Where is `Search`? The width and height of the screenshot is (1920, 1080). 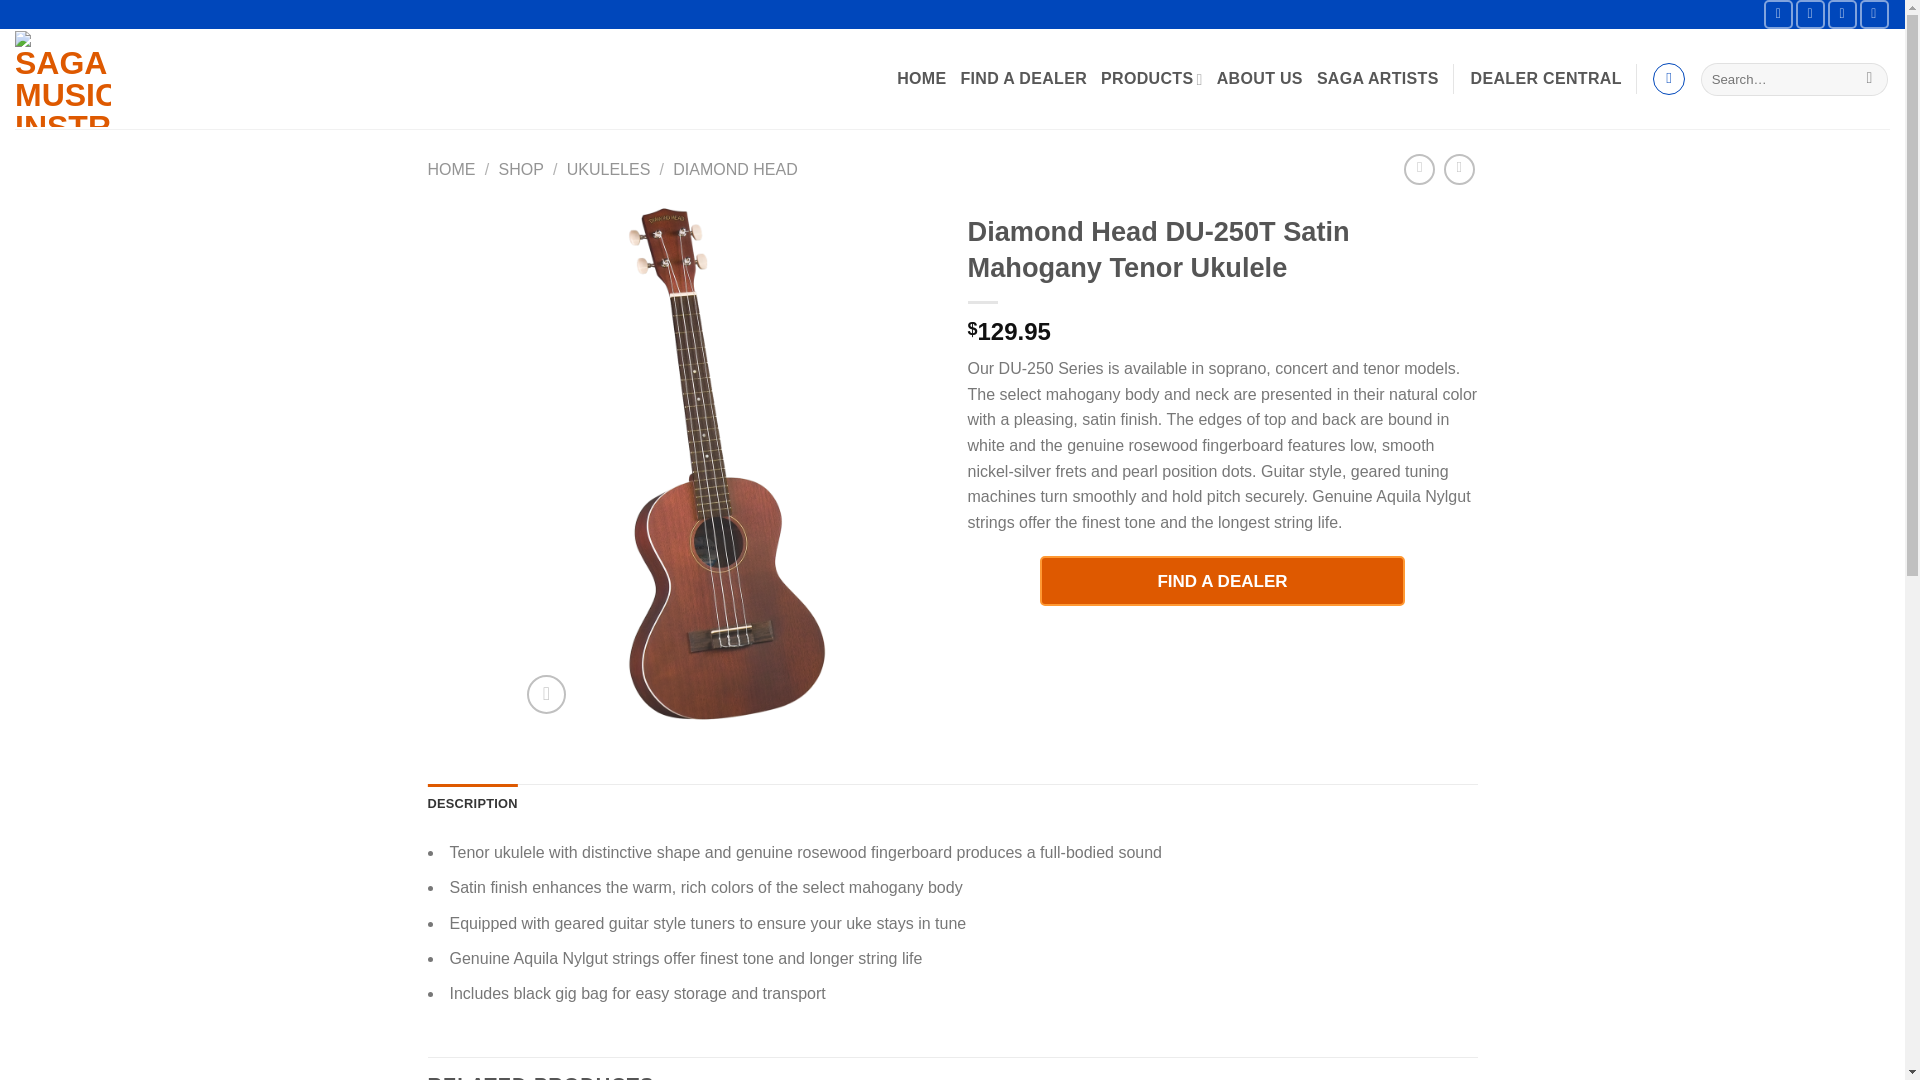
Search is located at coordinates (1868, 80).